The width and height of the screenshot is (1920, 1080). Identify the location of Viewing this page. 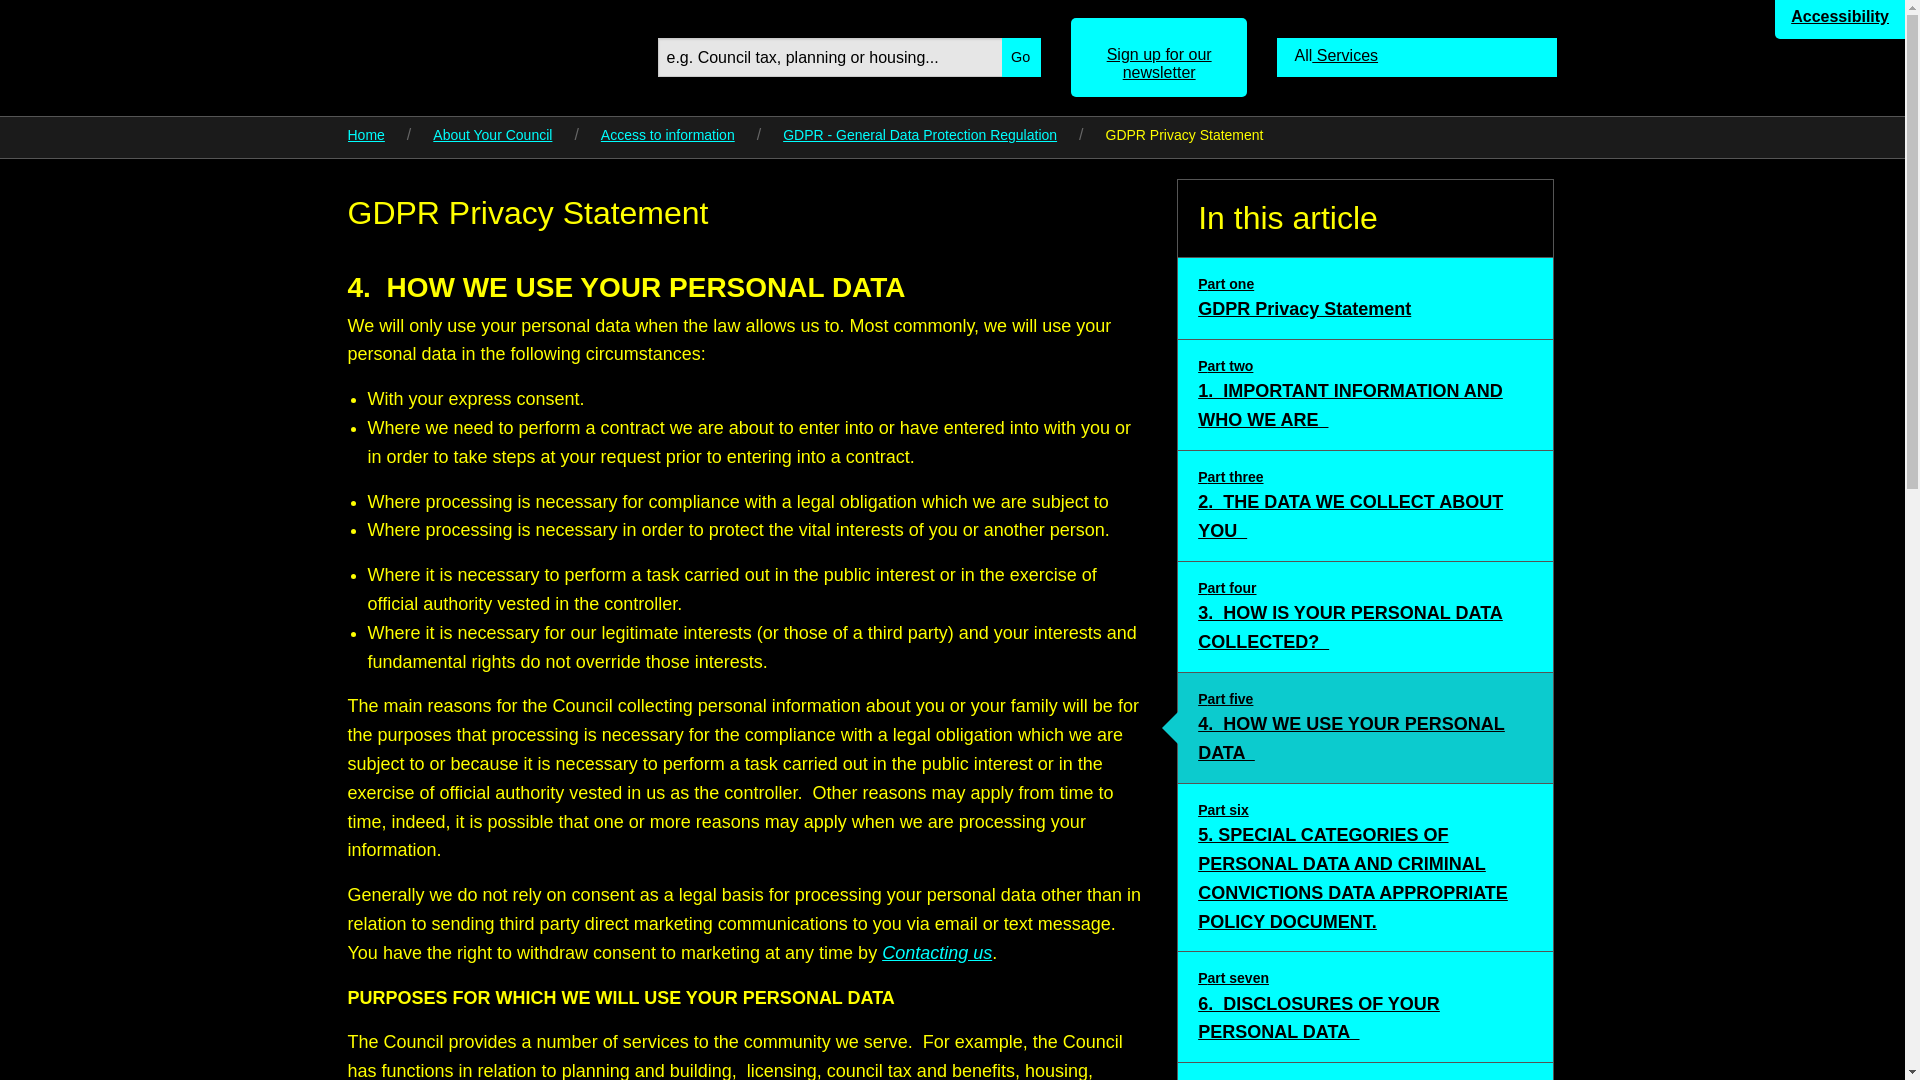
(1160, 58).